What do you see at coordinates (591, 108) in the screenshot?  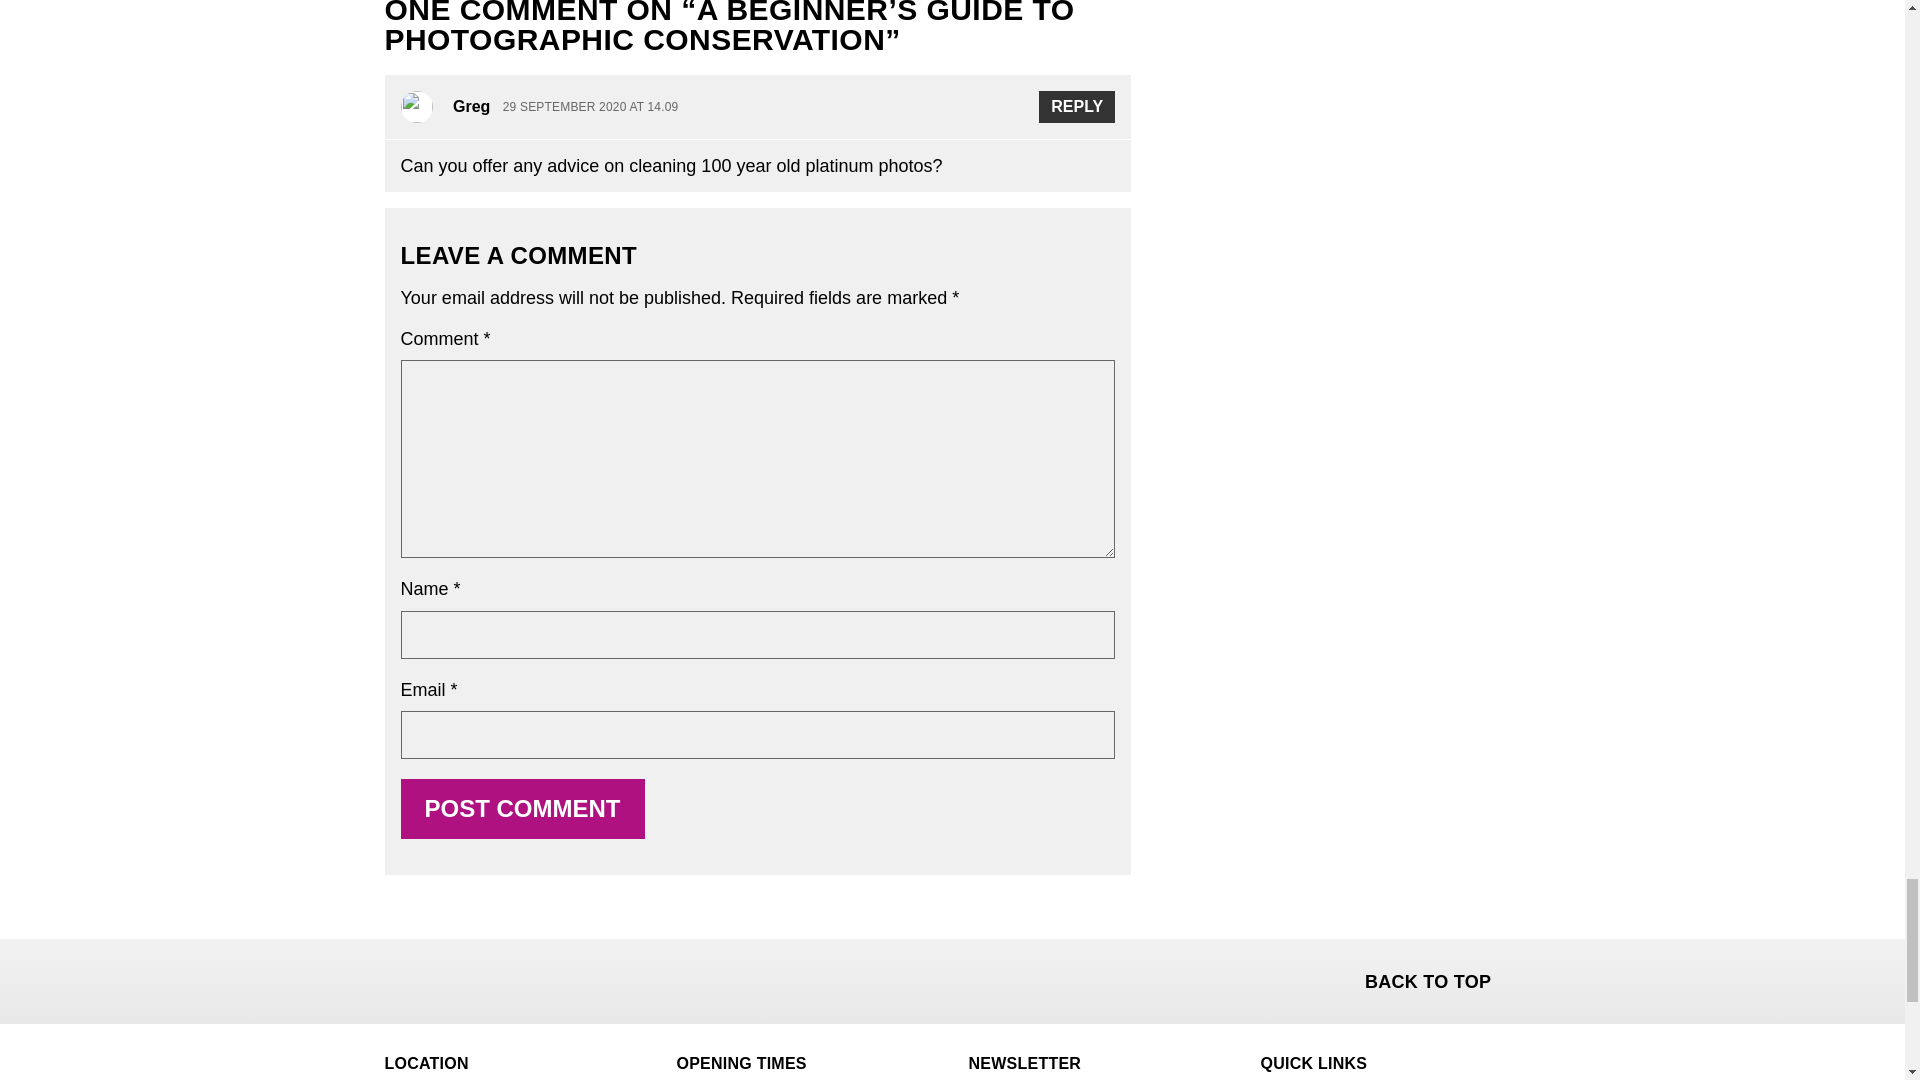 I see `29 SEPTEMBER 2020 AT 14.09` at bounding box center [591, 108].